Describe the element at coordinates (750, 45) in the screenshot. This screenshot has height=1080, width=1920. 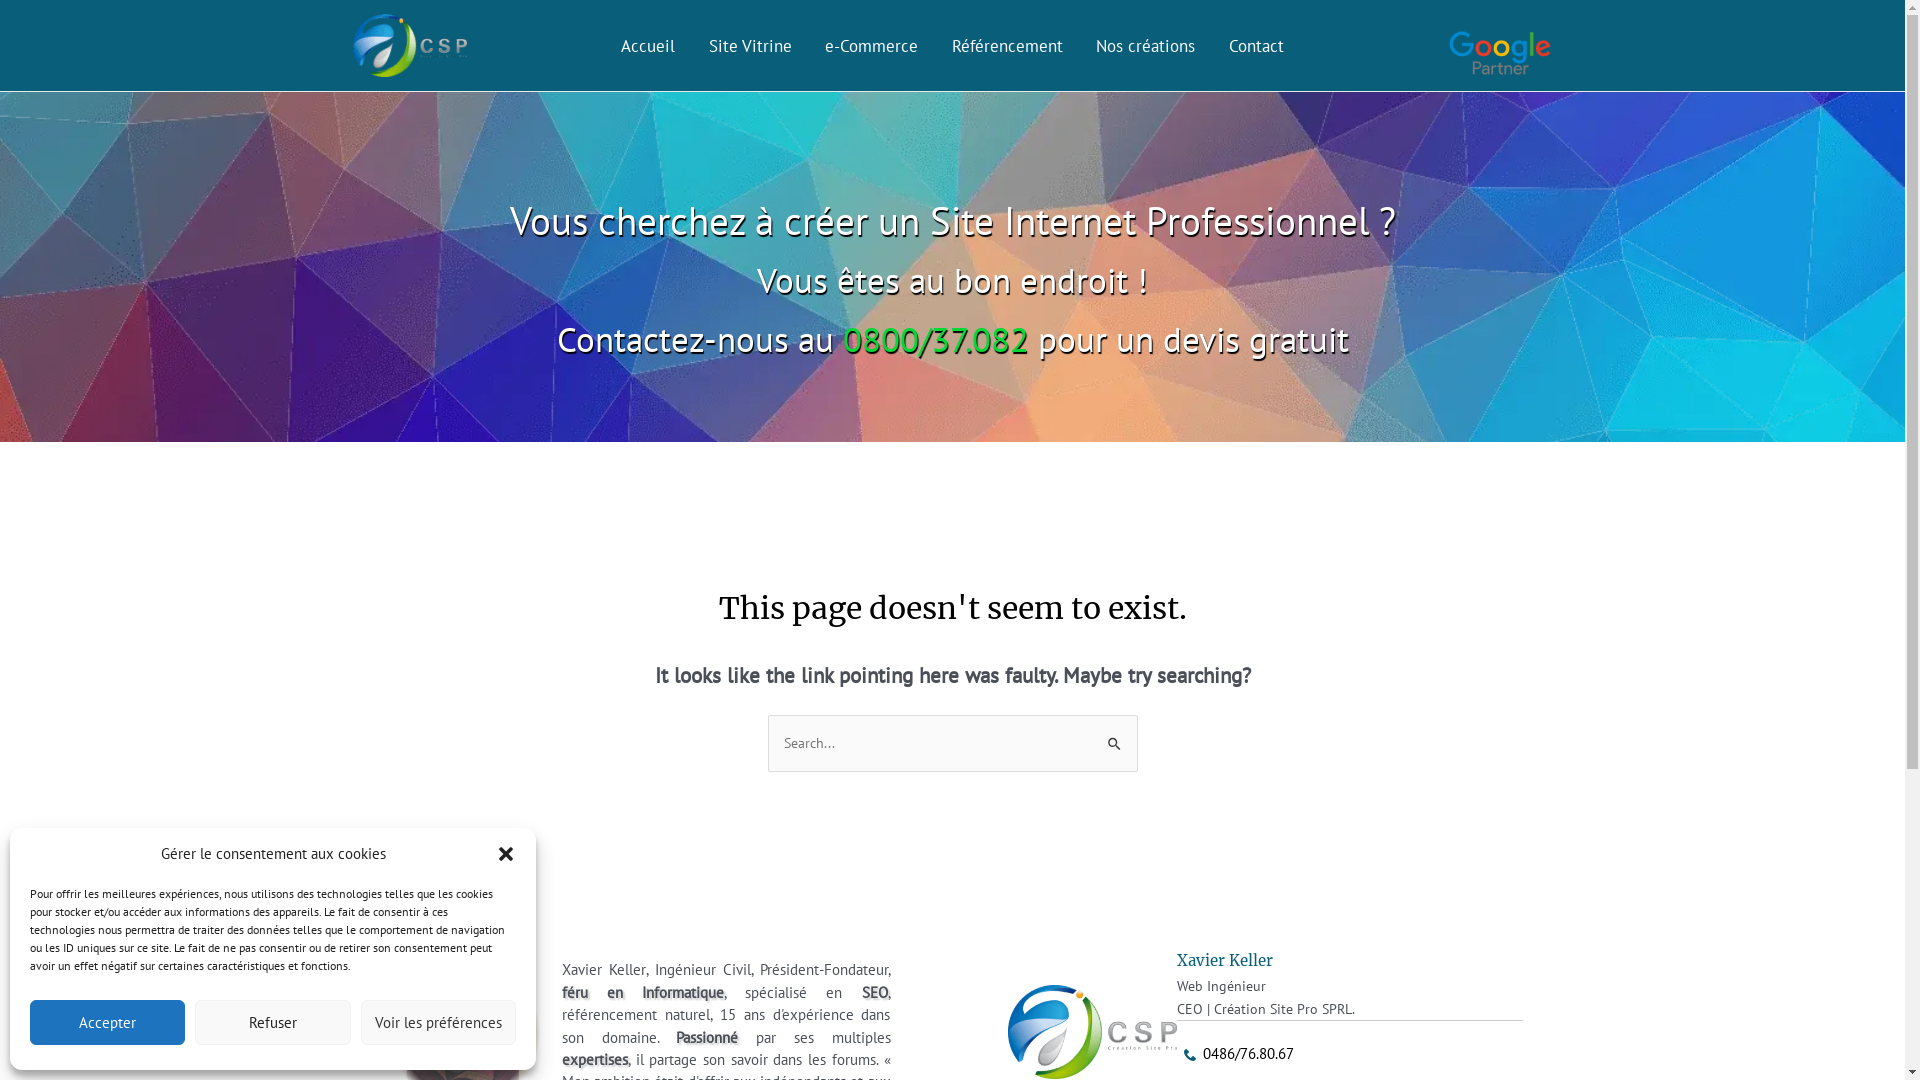
I see `Site Vitrine` at that location.